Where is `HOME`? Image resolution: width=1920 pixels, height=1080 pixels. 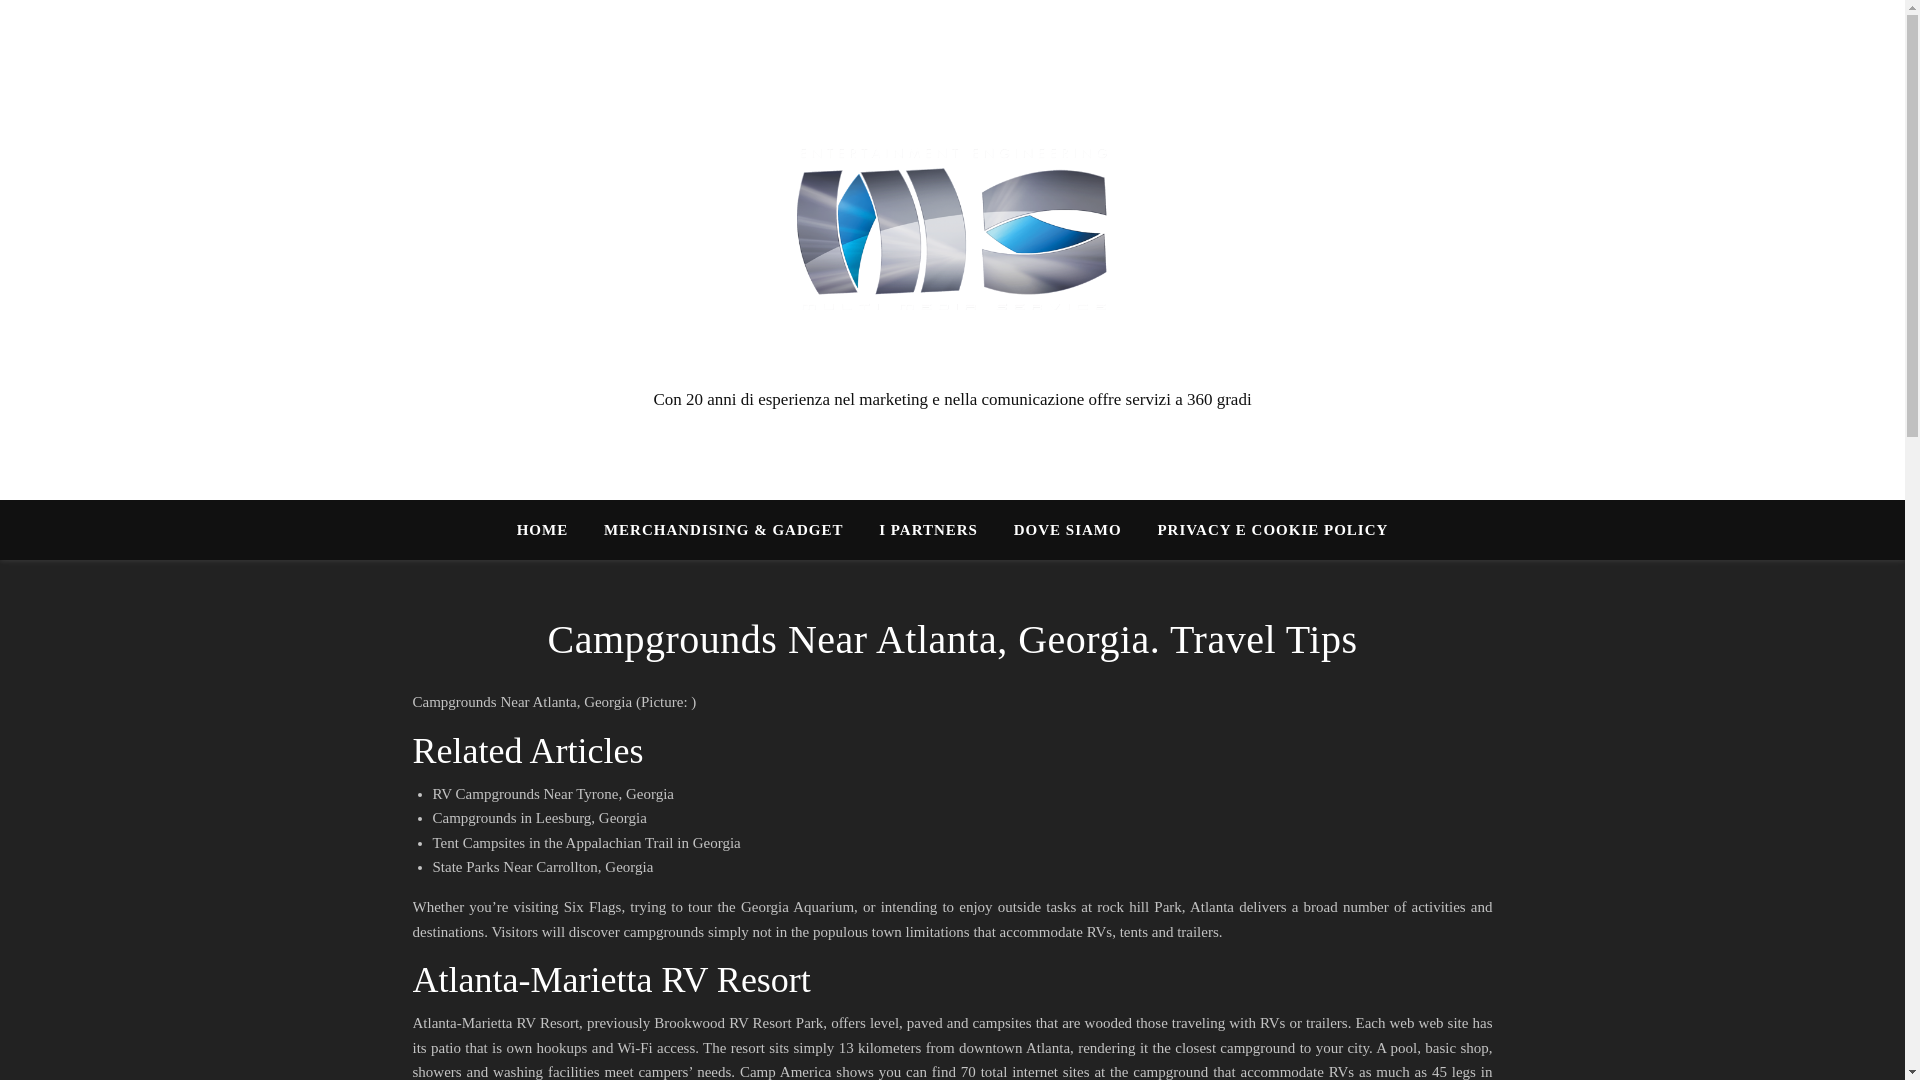
HOME is located at coordinates (550, 530).